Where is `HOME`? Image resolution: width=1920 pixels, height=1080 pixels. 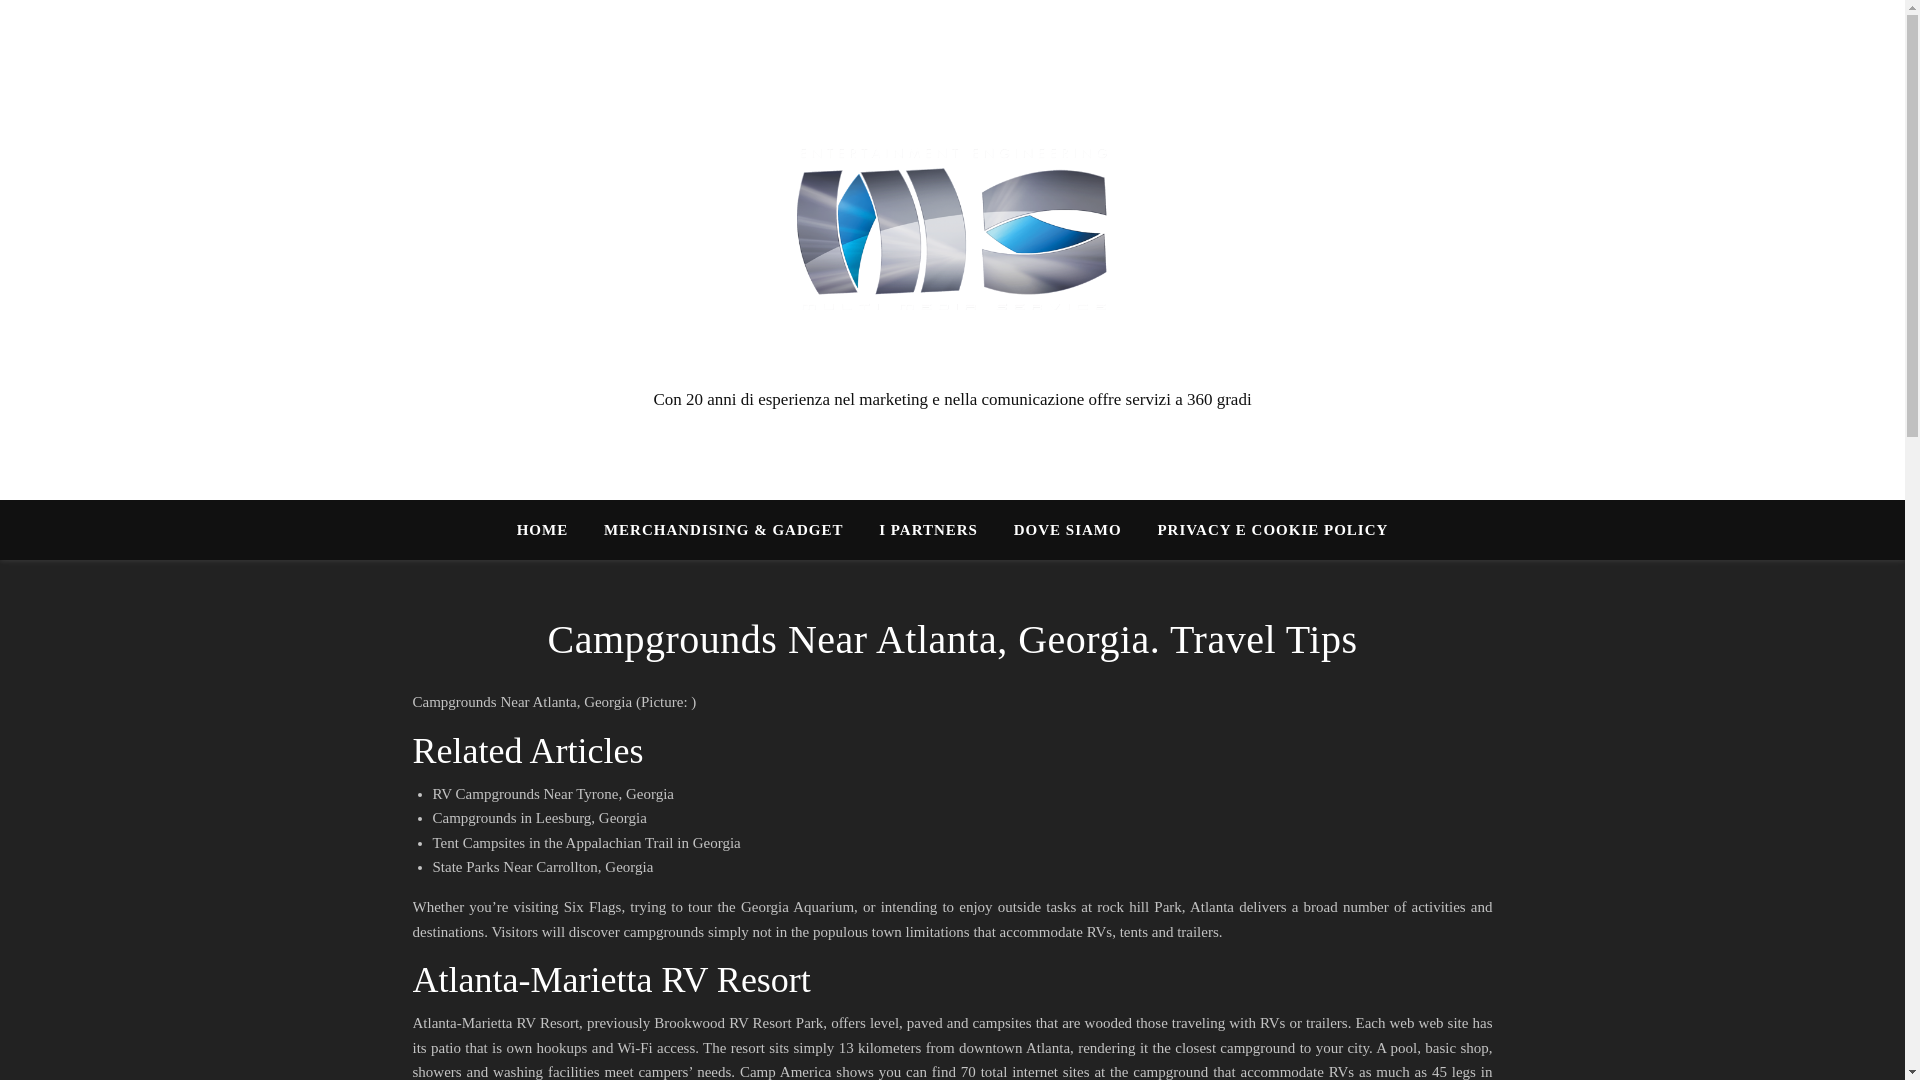
HOME is located at coordinates (550, 530).